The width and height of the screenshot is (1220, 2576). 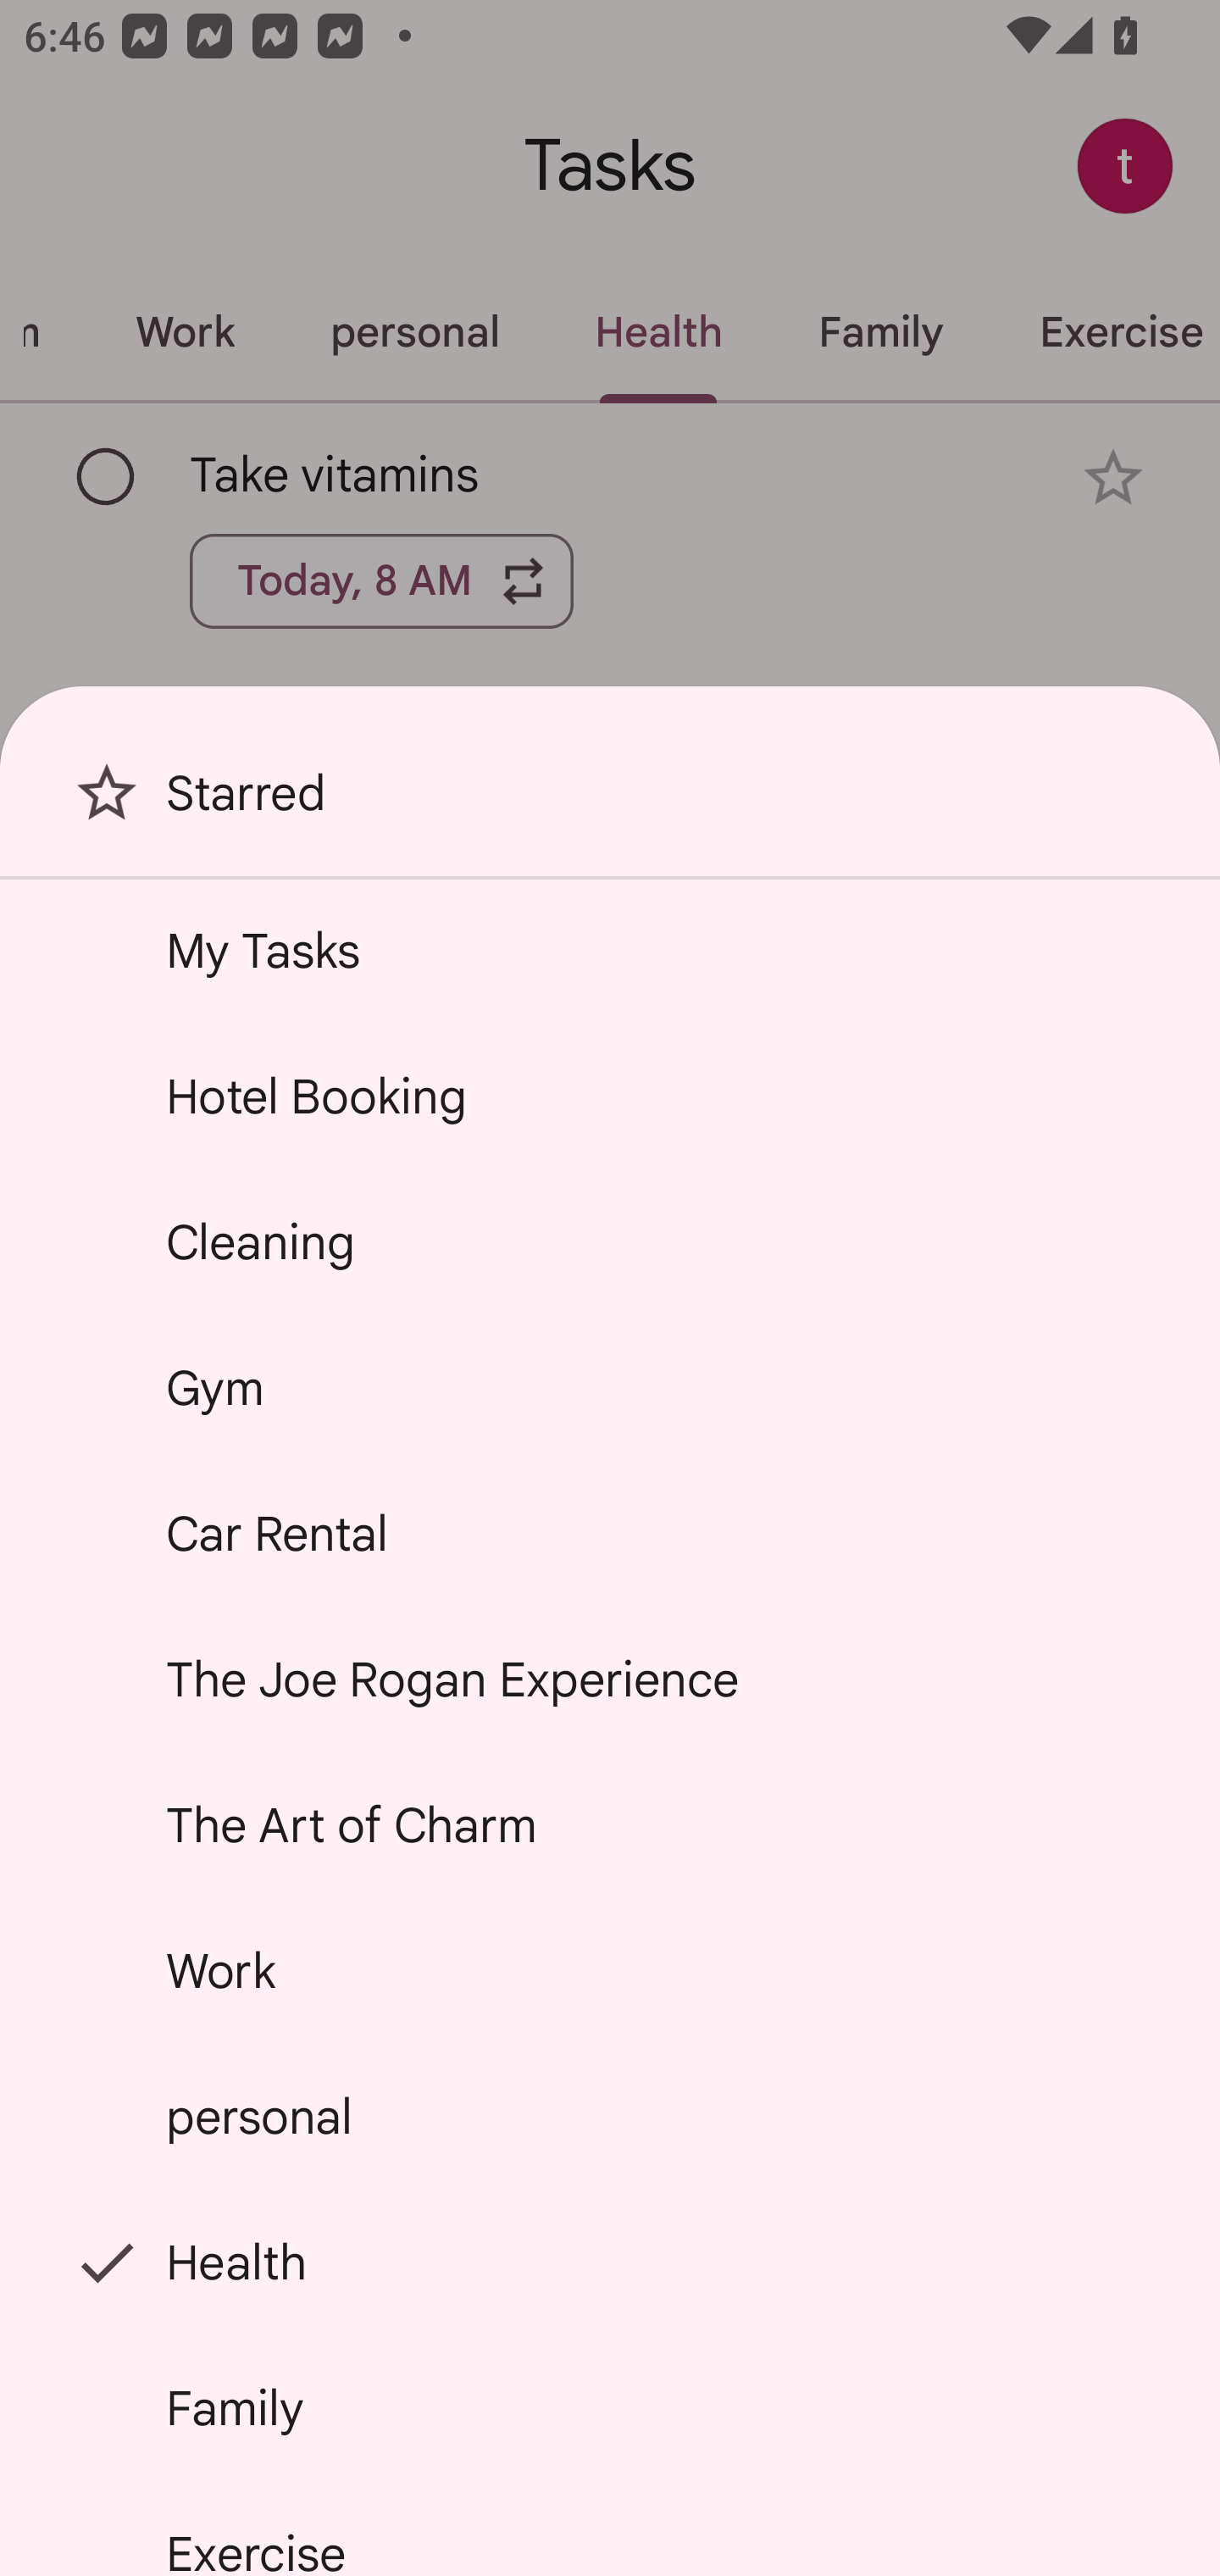 I want to click on The Joe Rogan Experience, so click(x=610, y=1679).